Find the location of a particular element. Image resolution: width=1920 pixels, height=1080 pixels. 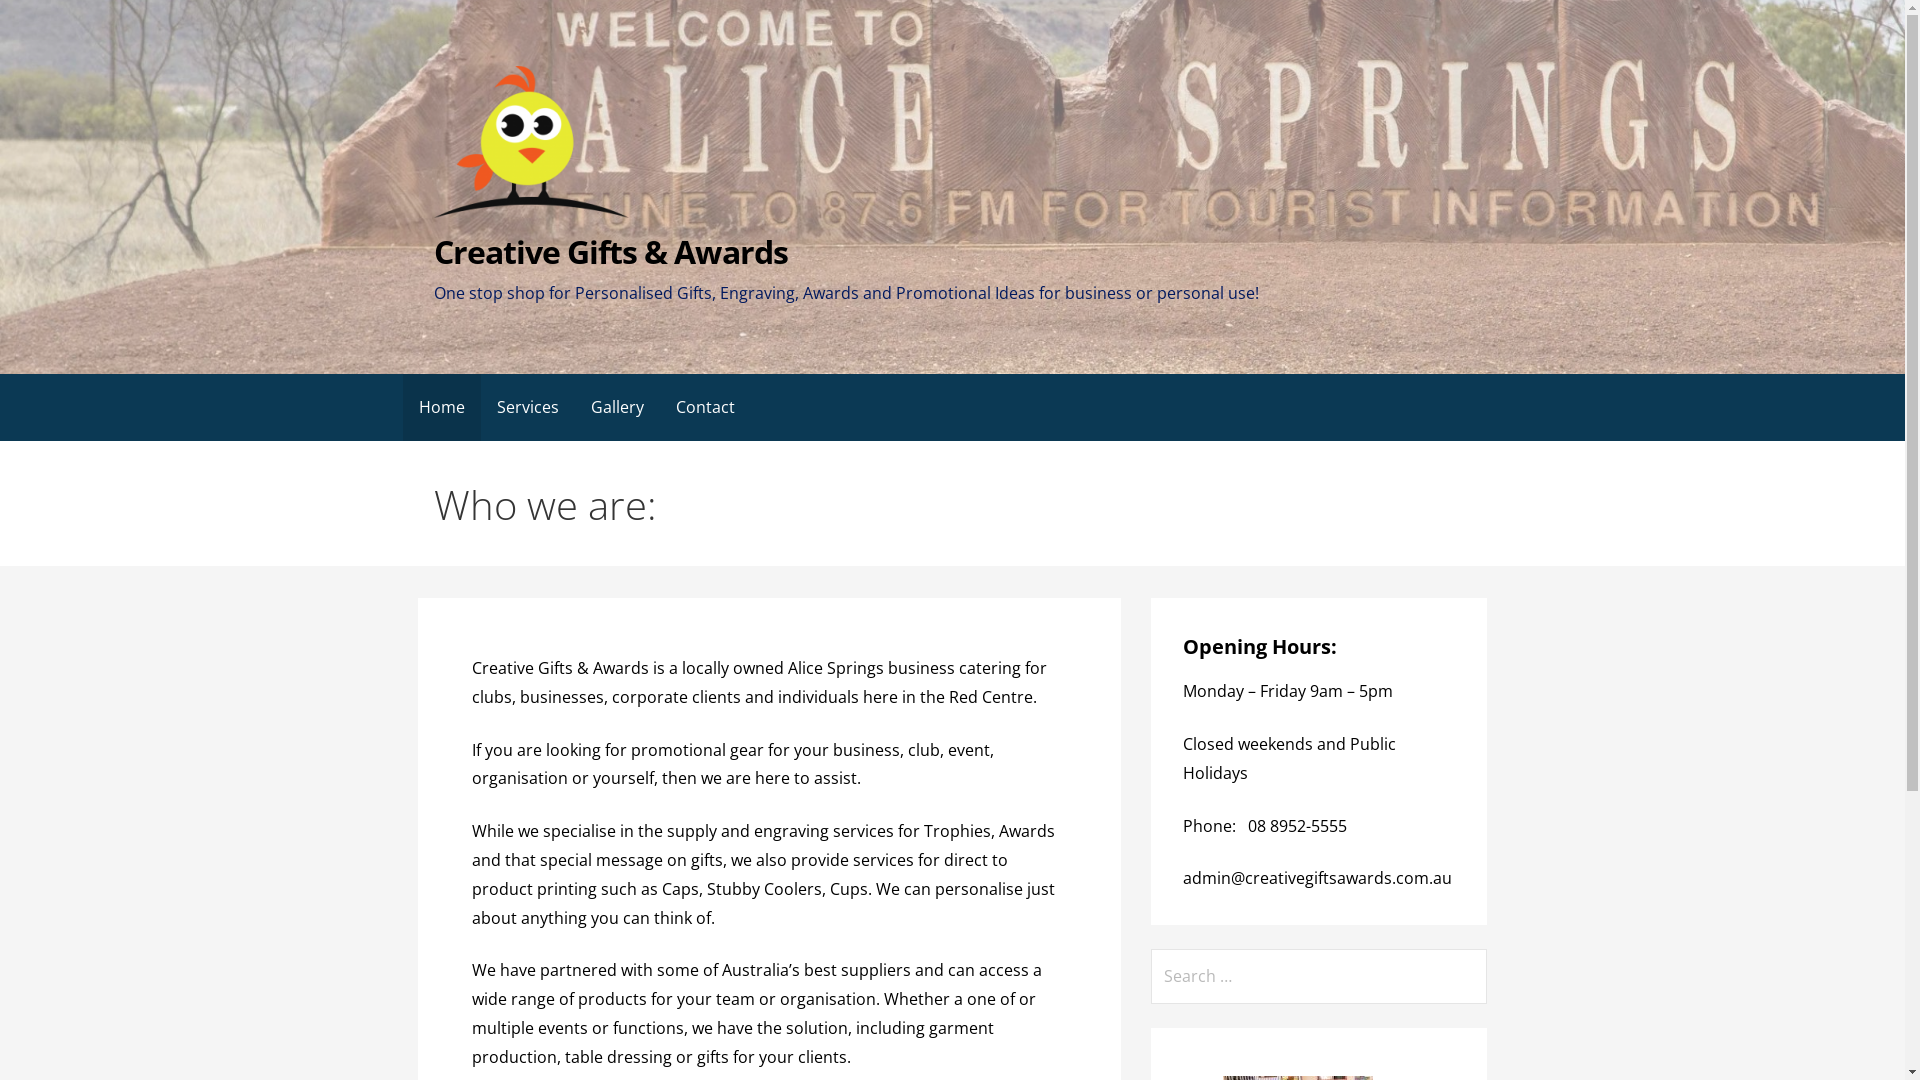

Services is located at coordinates (527, 407).